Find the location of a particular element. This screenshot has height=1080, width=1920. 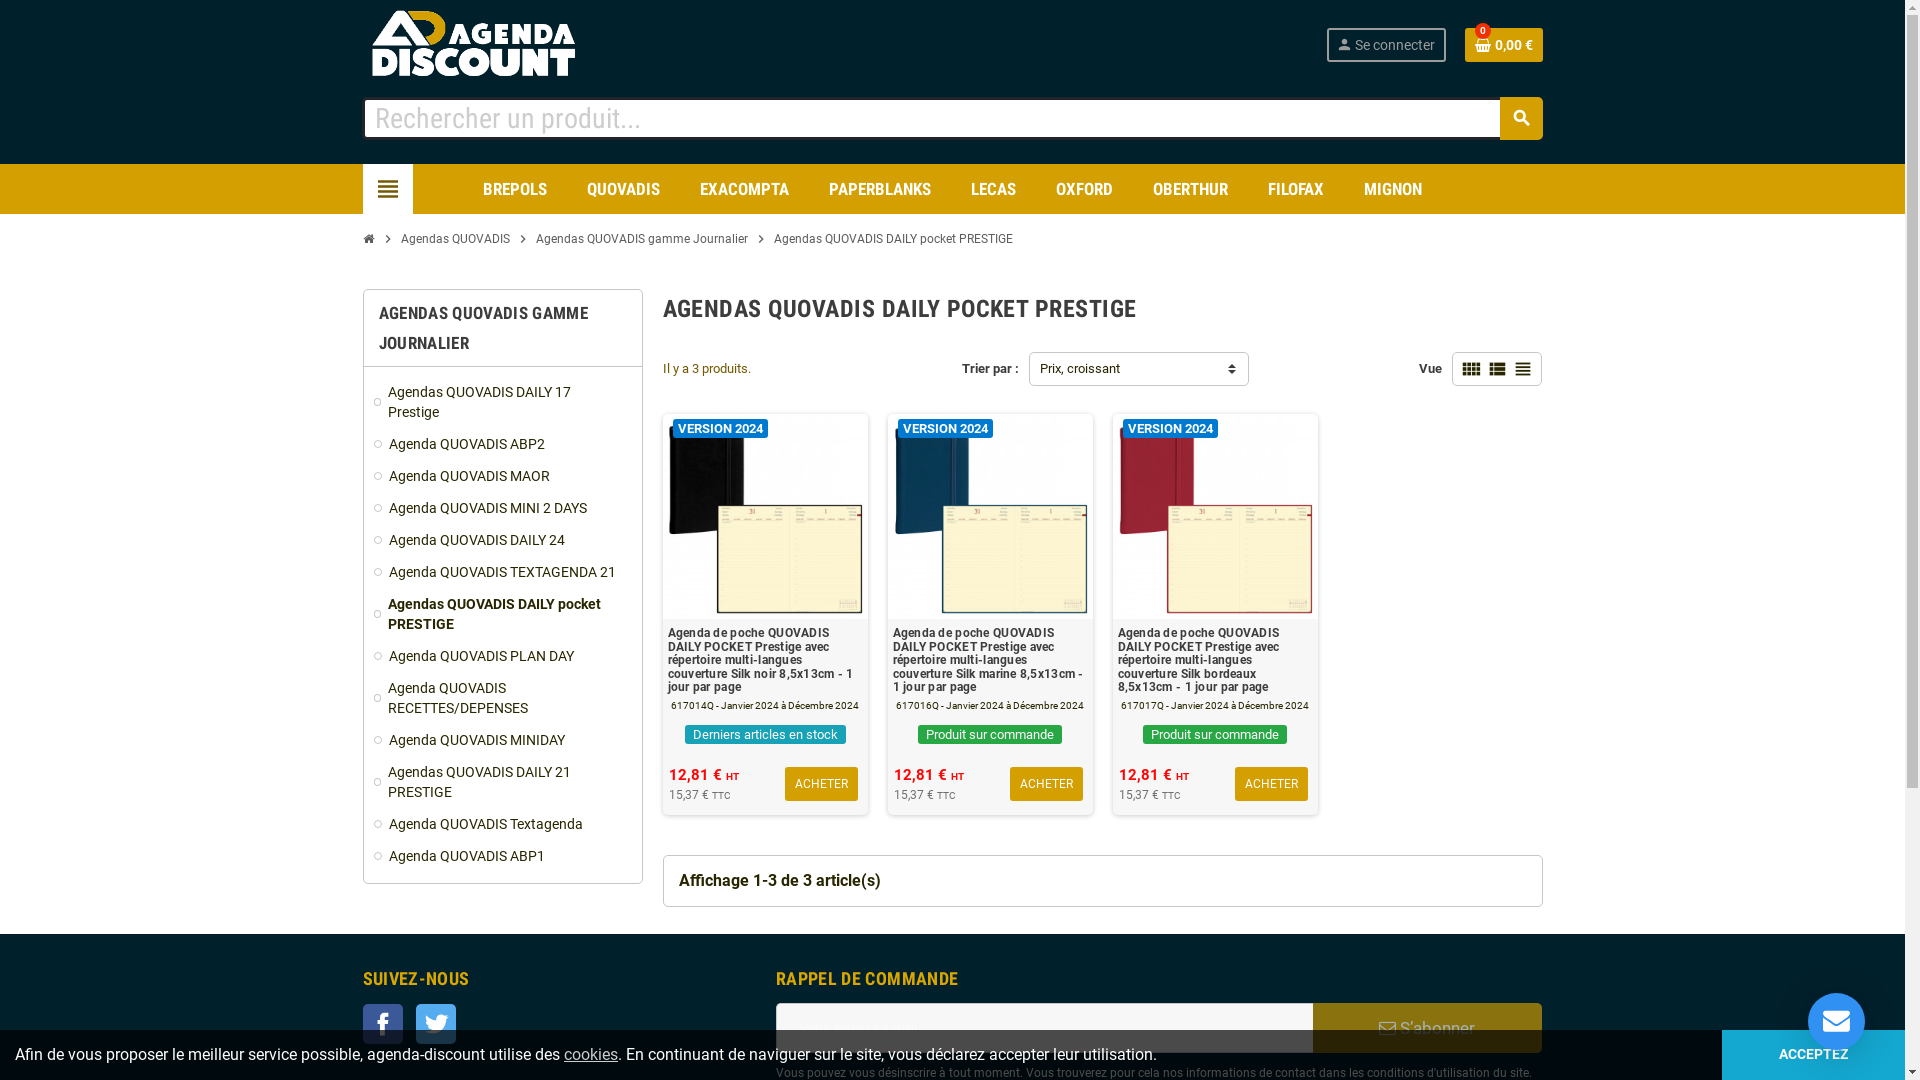

Agenda QUOVADIS PLAN DAY is located at coordinates (503, 656).